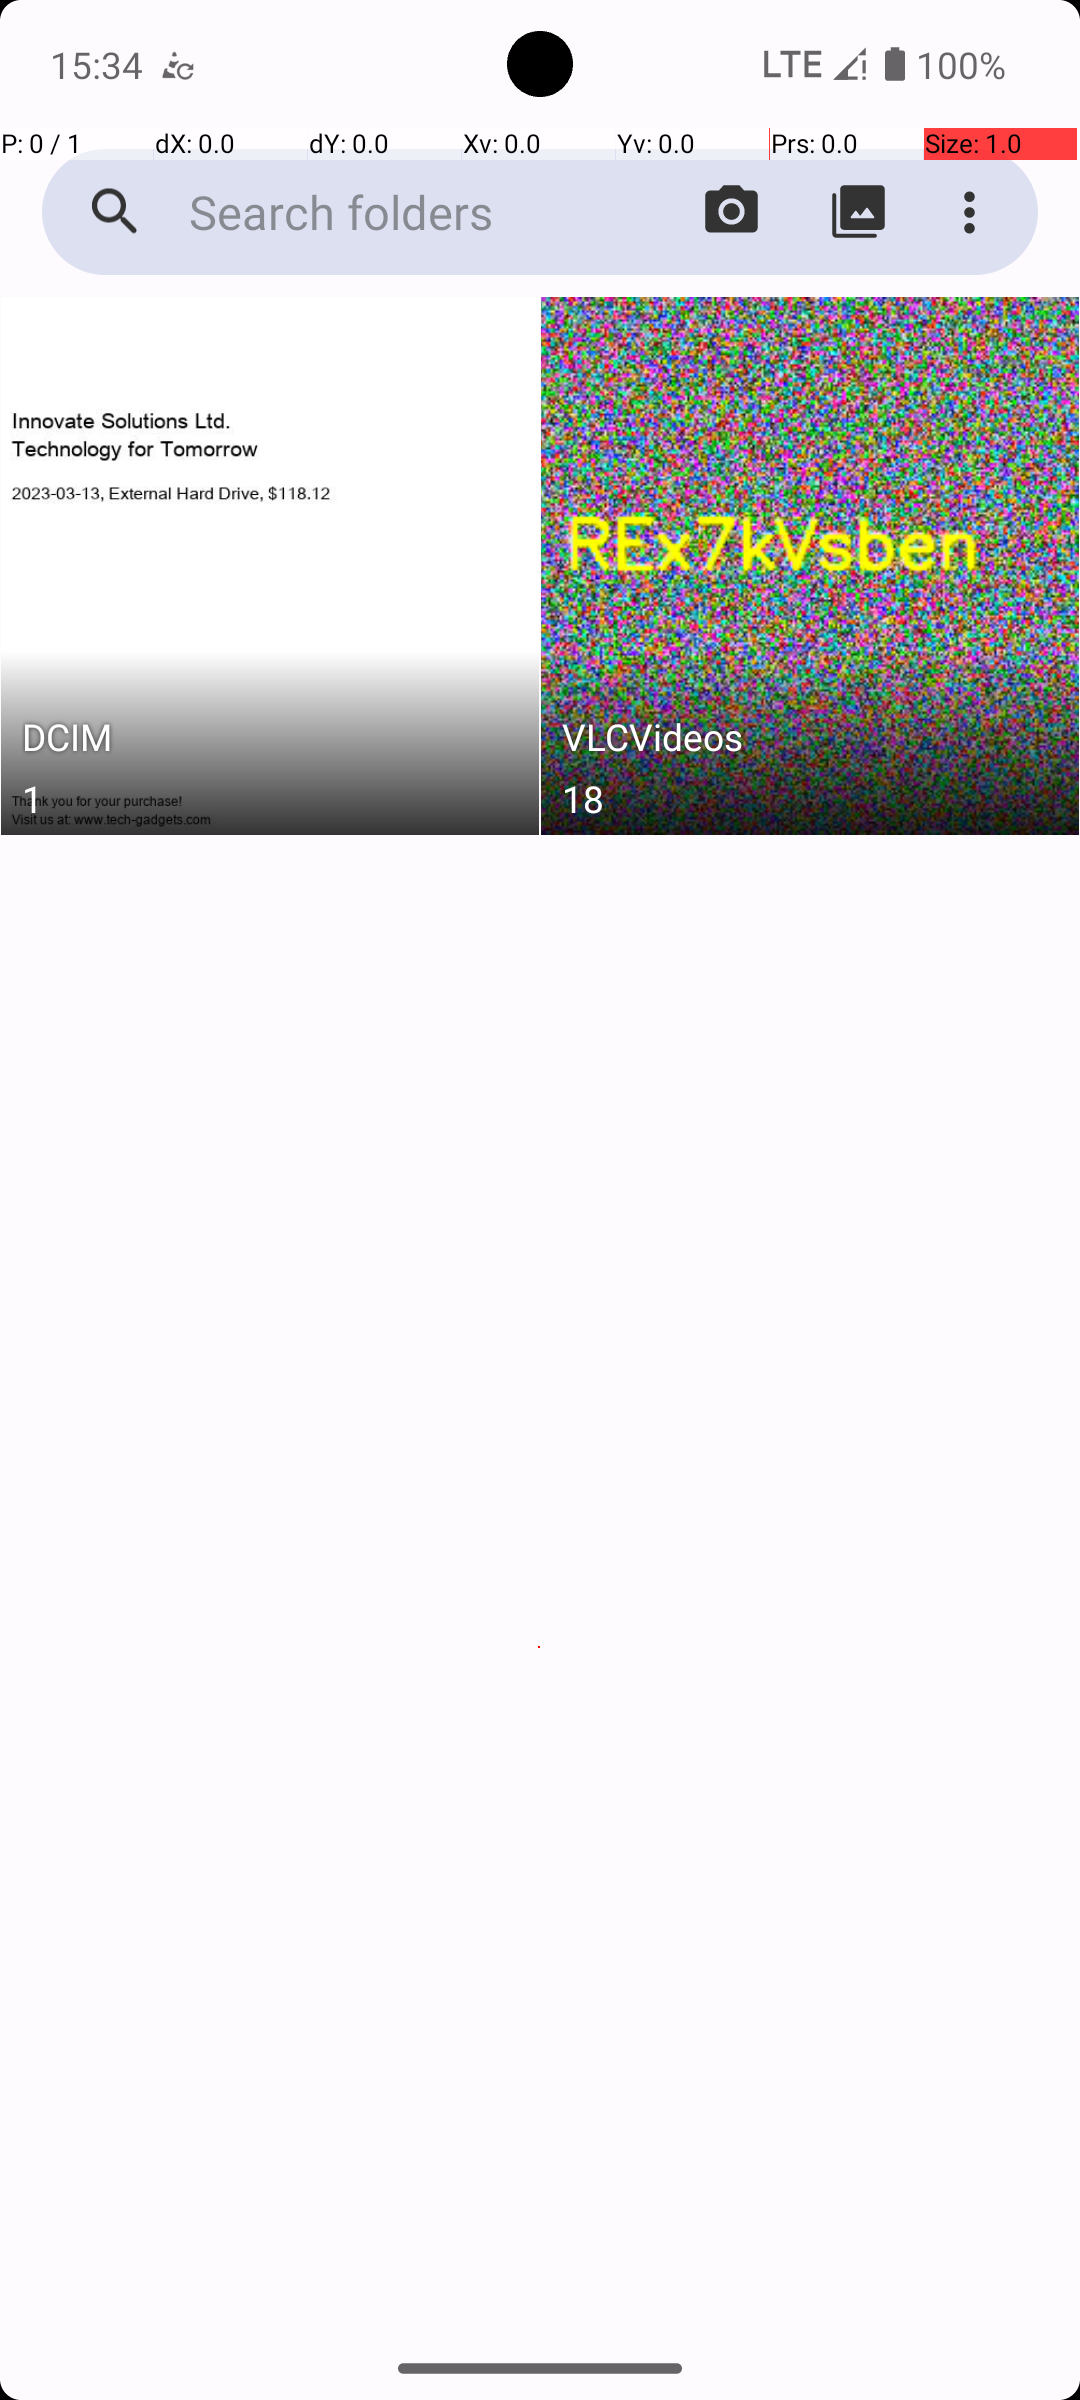 This screenshot has height=2400, width=1080. I want to click on Open camera, so click(732, 212).